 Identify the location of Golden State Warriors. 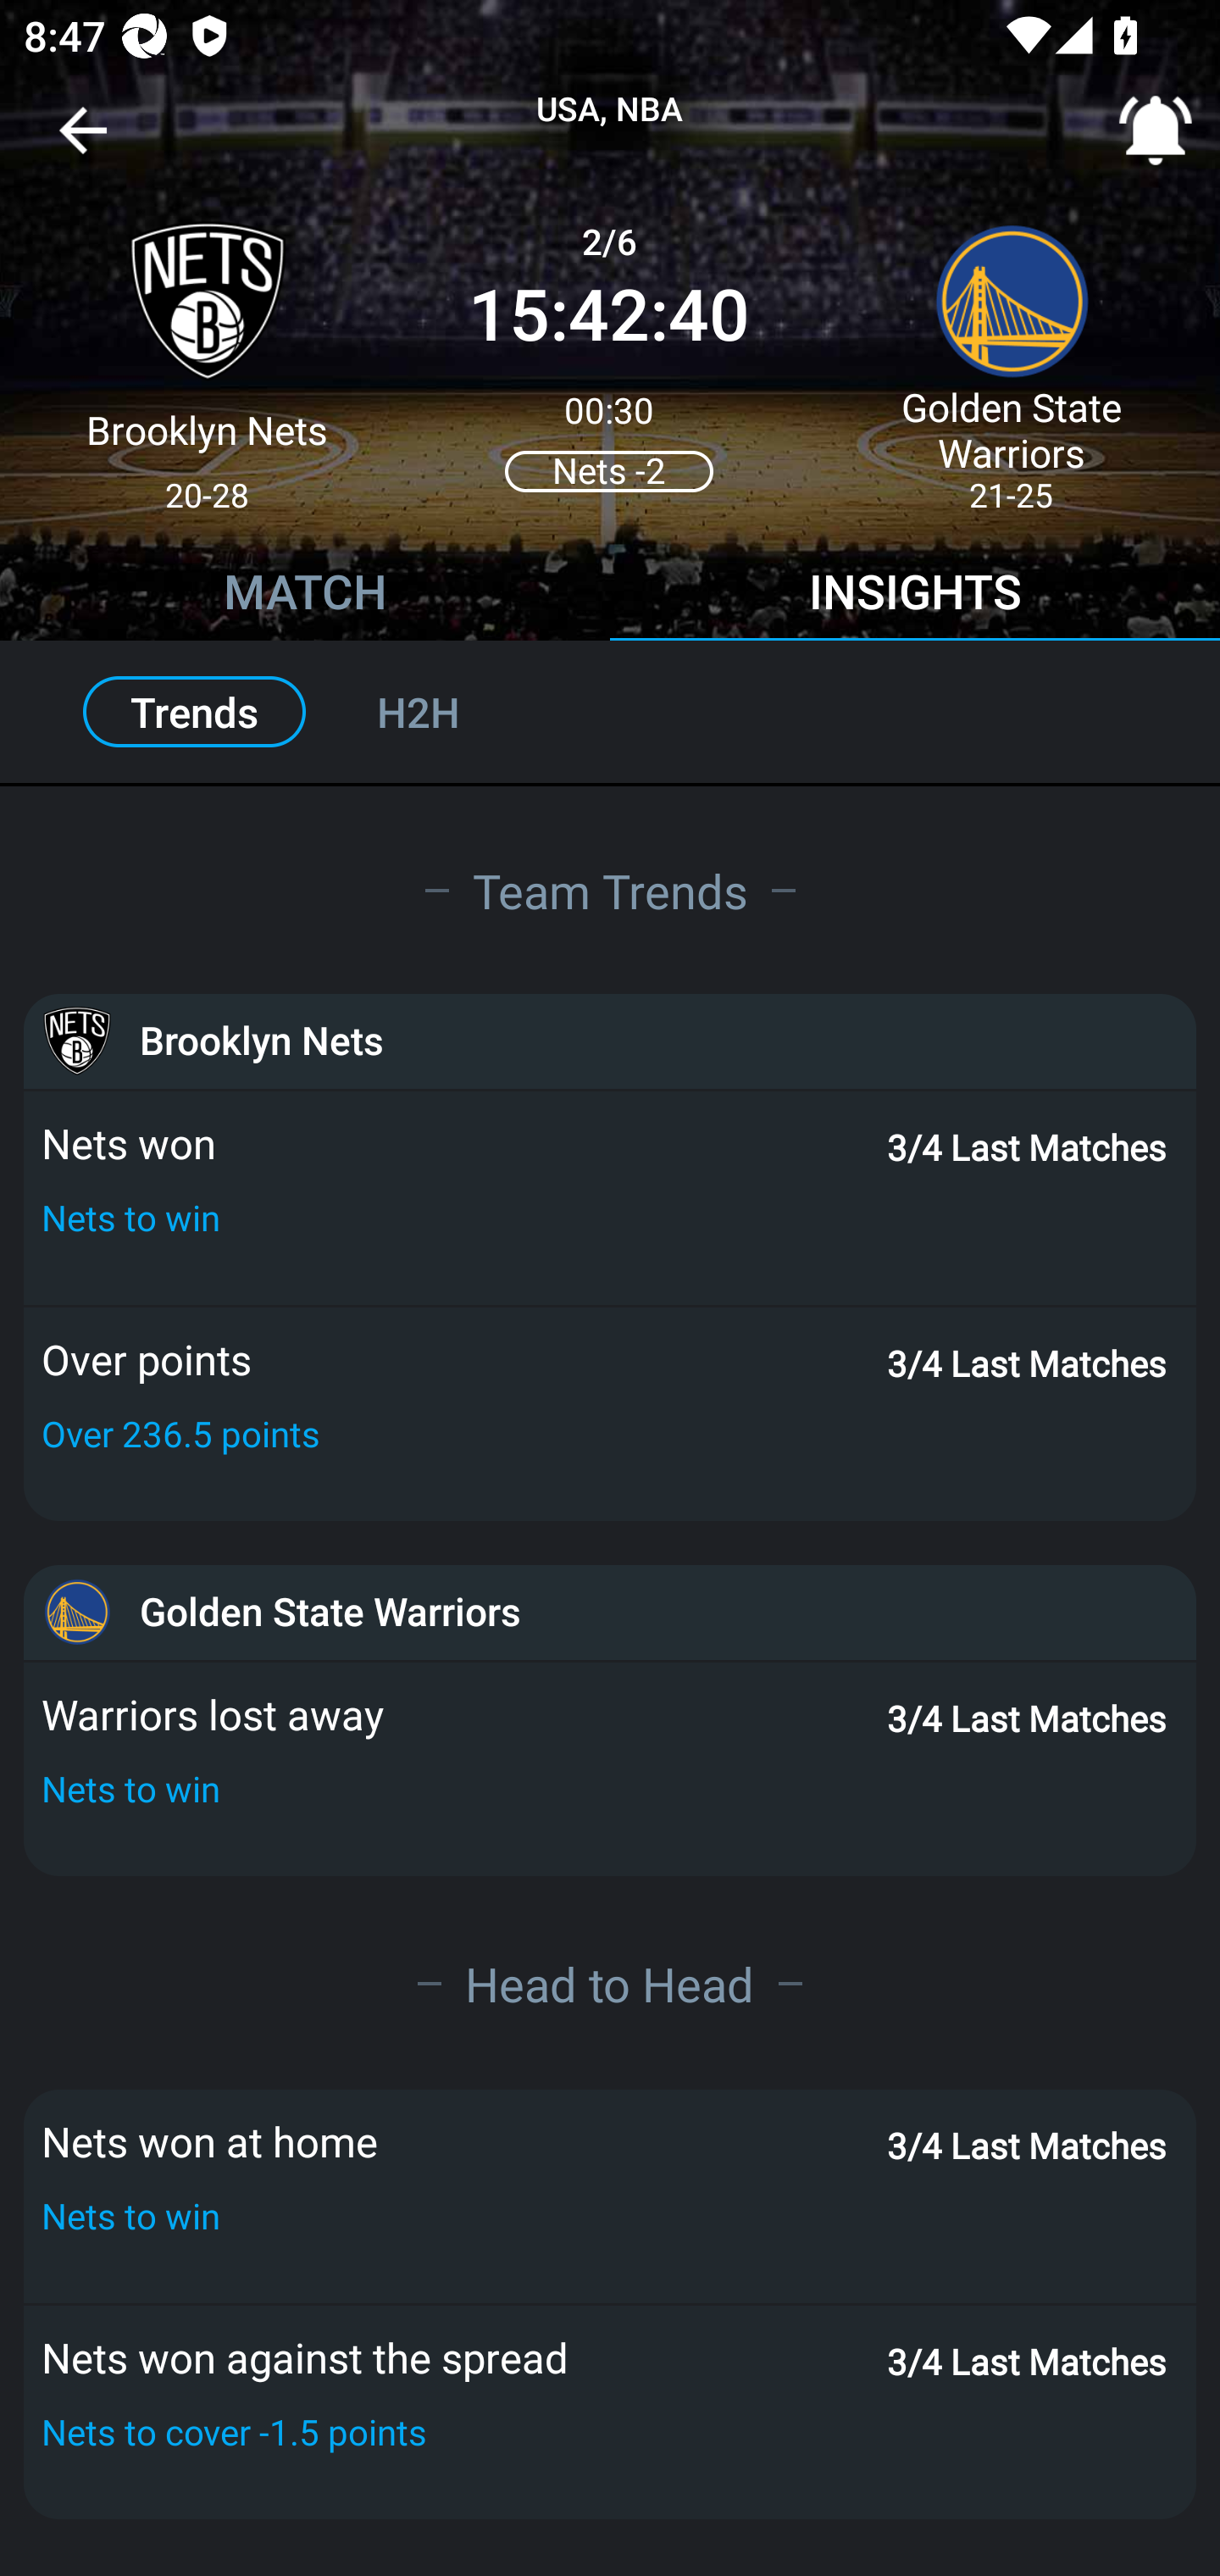
(610, 1612).